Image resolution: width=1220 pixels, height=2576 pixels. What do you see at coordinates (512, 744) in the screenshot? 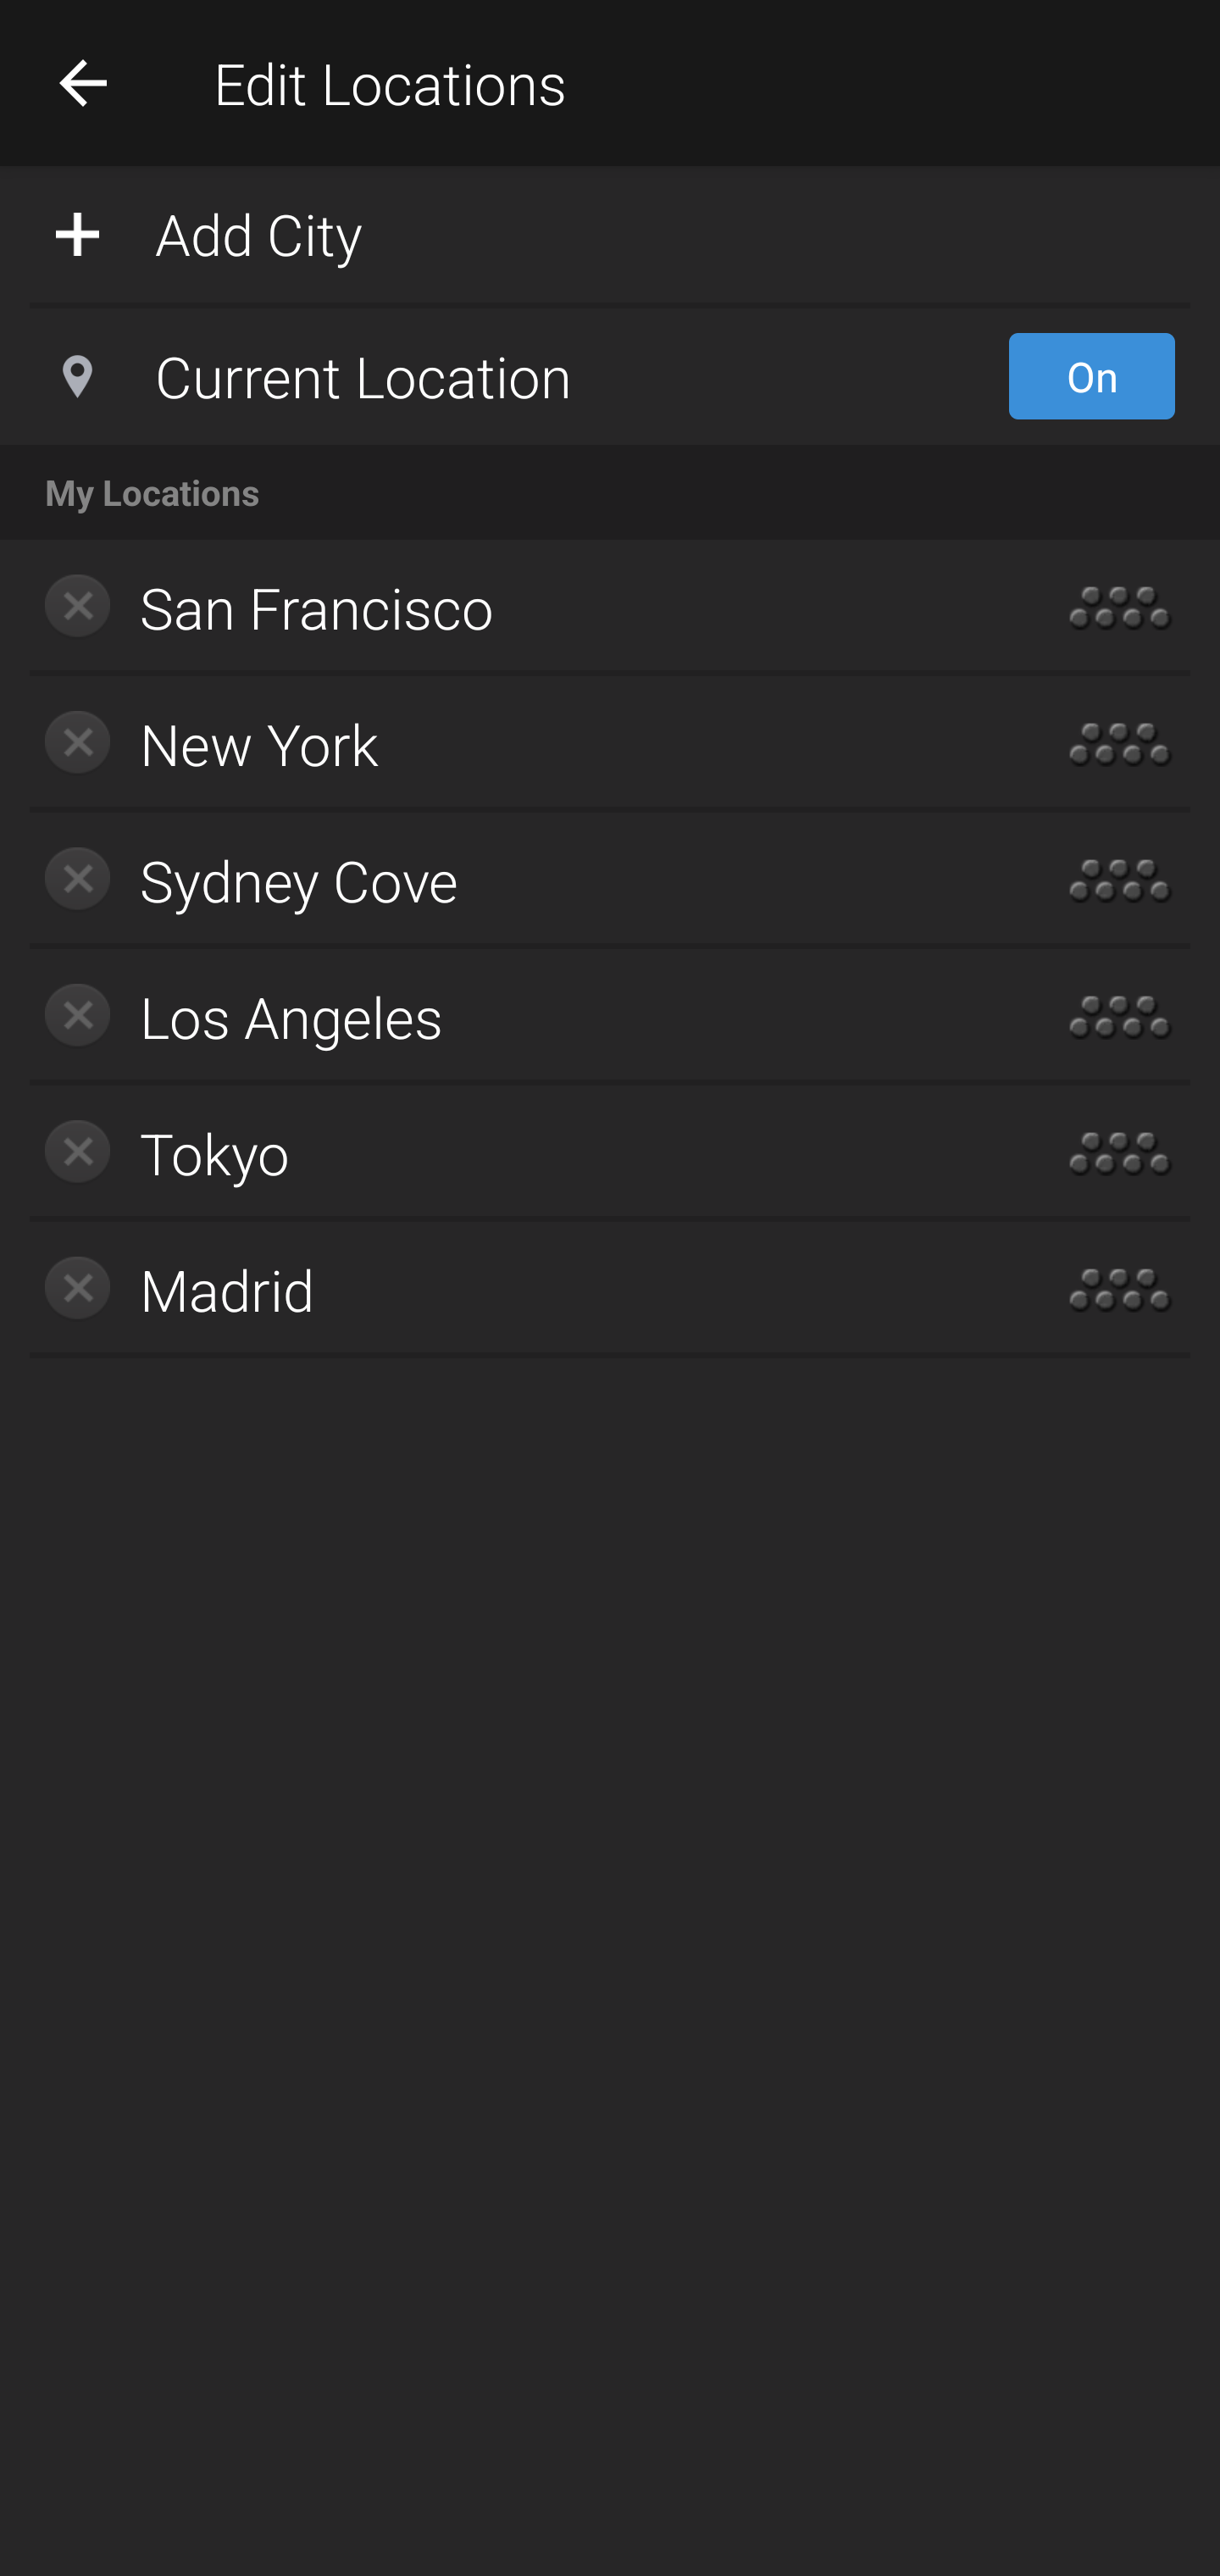
I see `Delete: New York New York` at bounding box center [512, 744].